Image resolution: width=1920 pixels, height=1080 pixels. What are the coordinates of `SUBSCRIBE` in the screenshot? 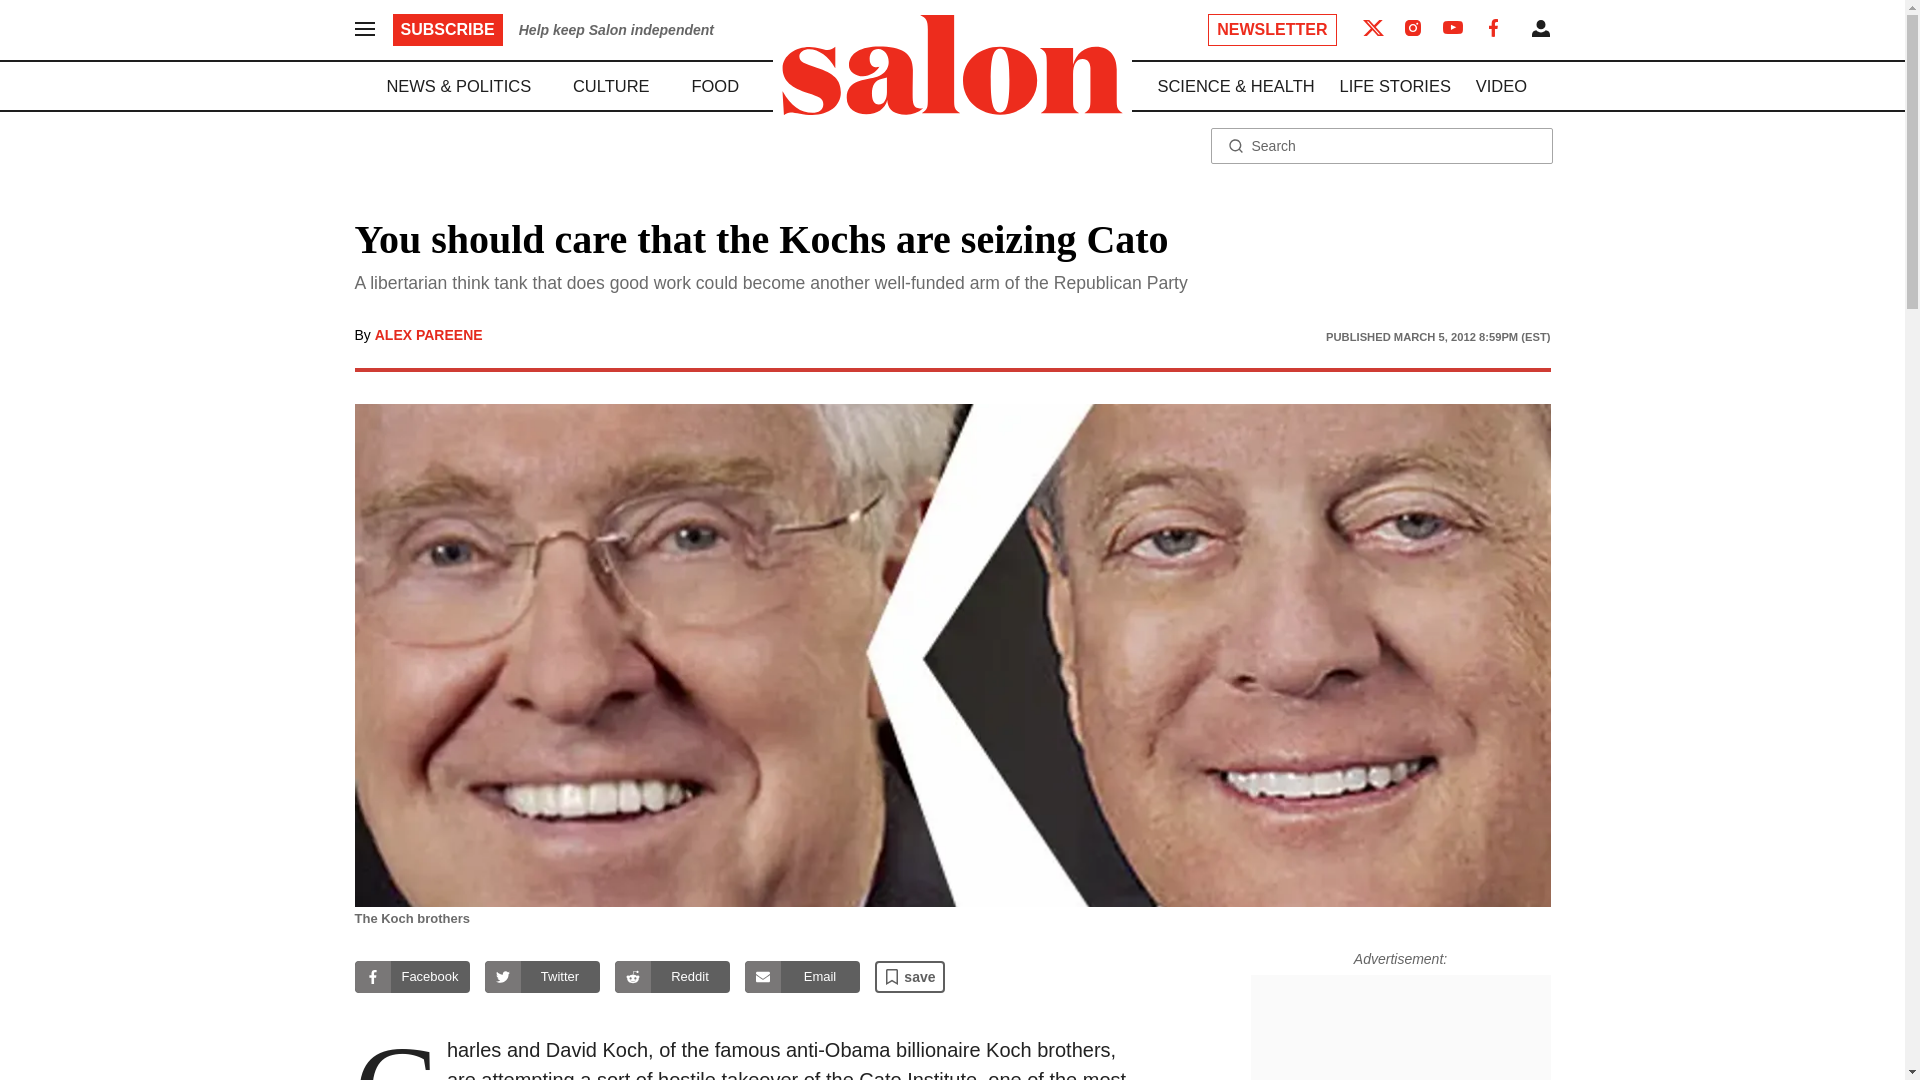 It's located at (446, 30).